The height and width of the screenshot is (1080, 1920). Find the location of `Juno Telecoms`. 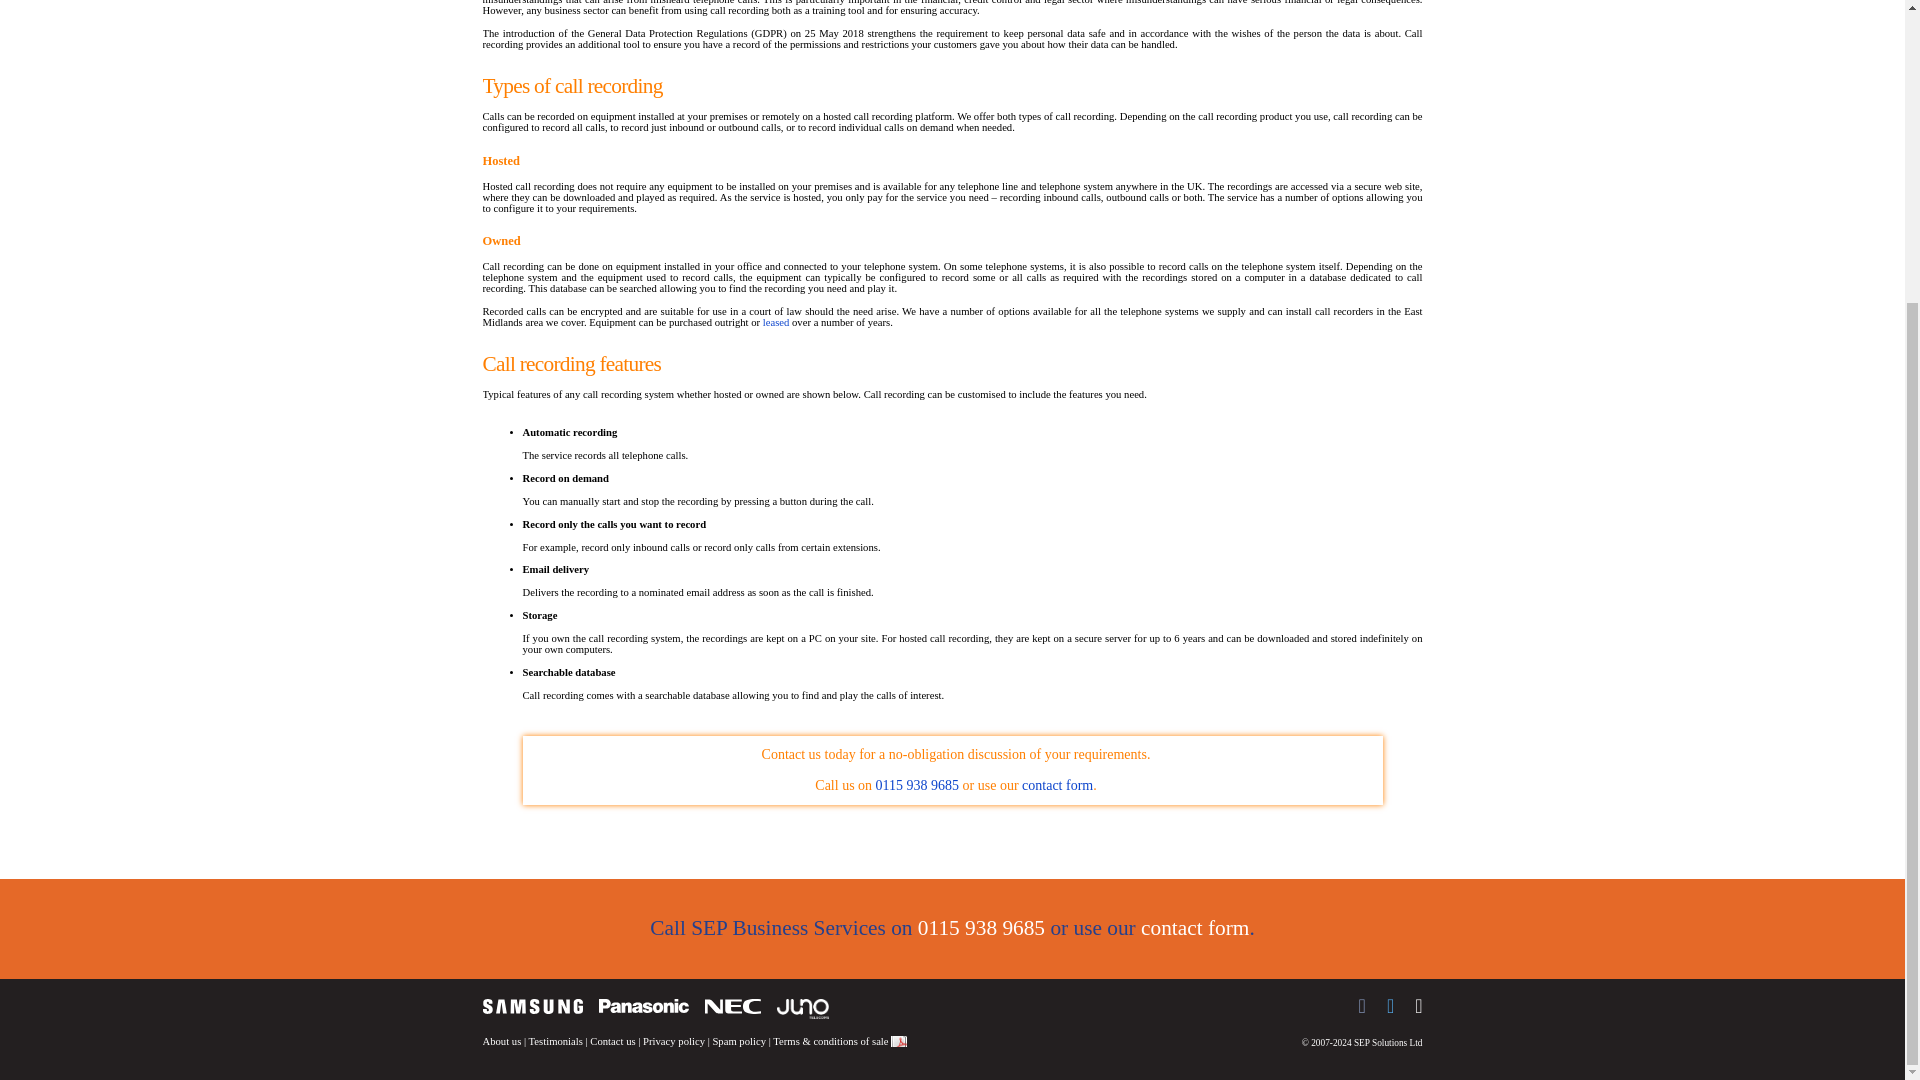

Juno Telecoms is located at coordinates (801, 1009).